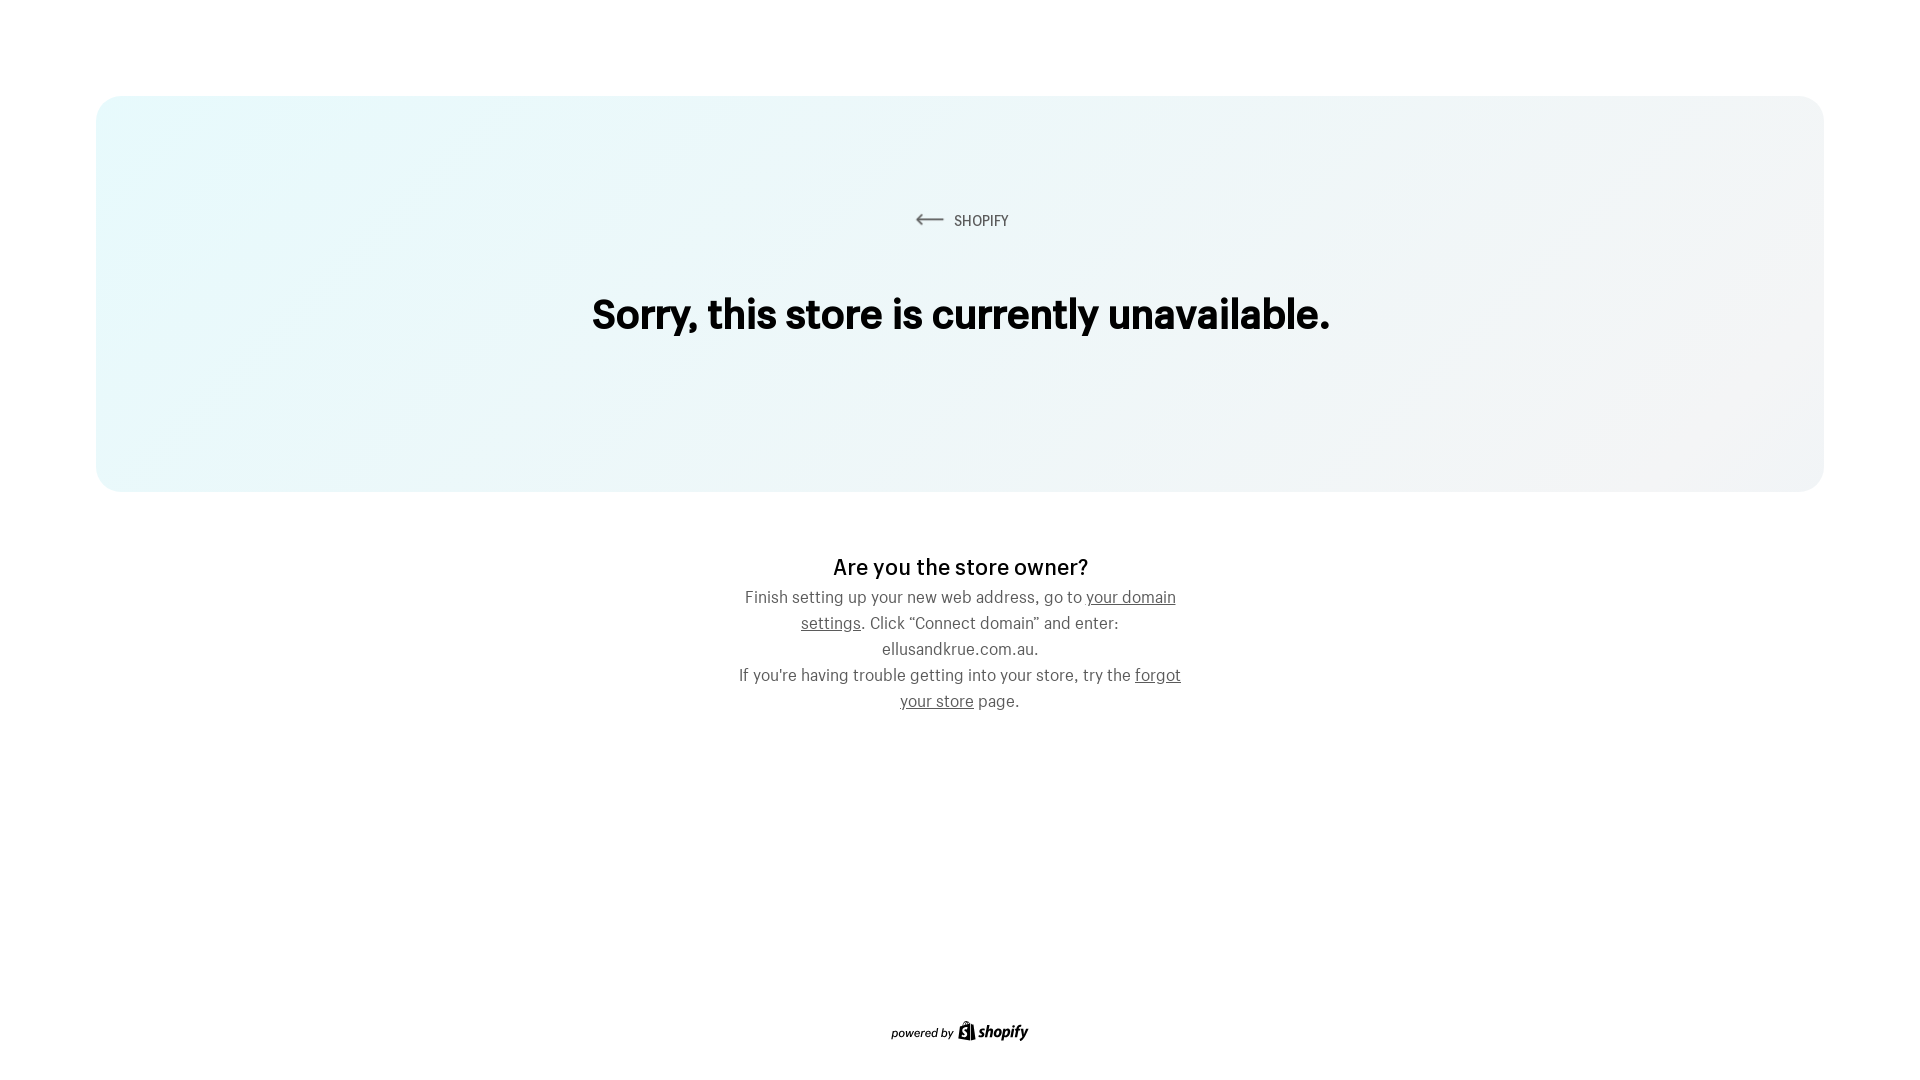 The width and height of the screenshot is (1920, 1080). I want to click on SHOPIFY, so click(960, 220).